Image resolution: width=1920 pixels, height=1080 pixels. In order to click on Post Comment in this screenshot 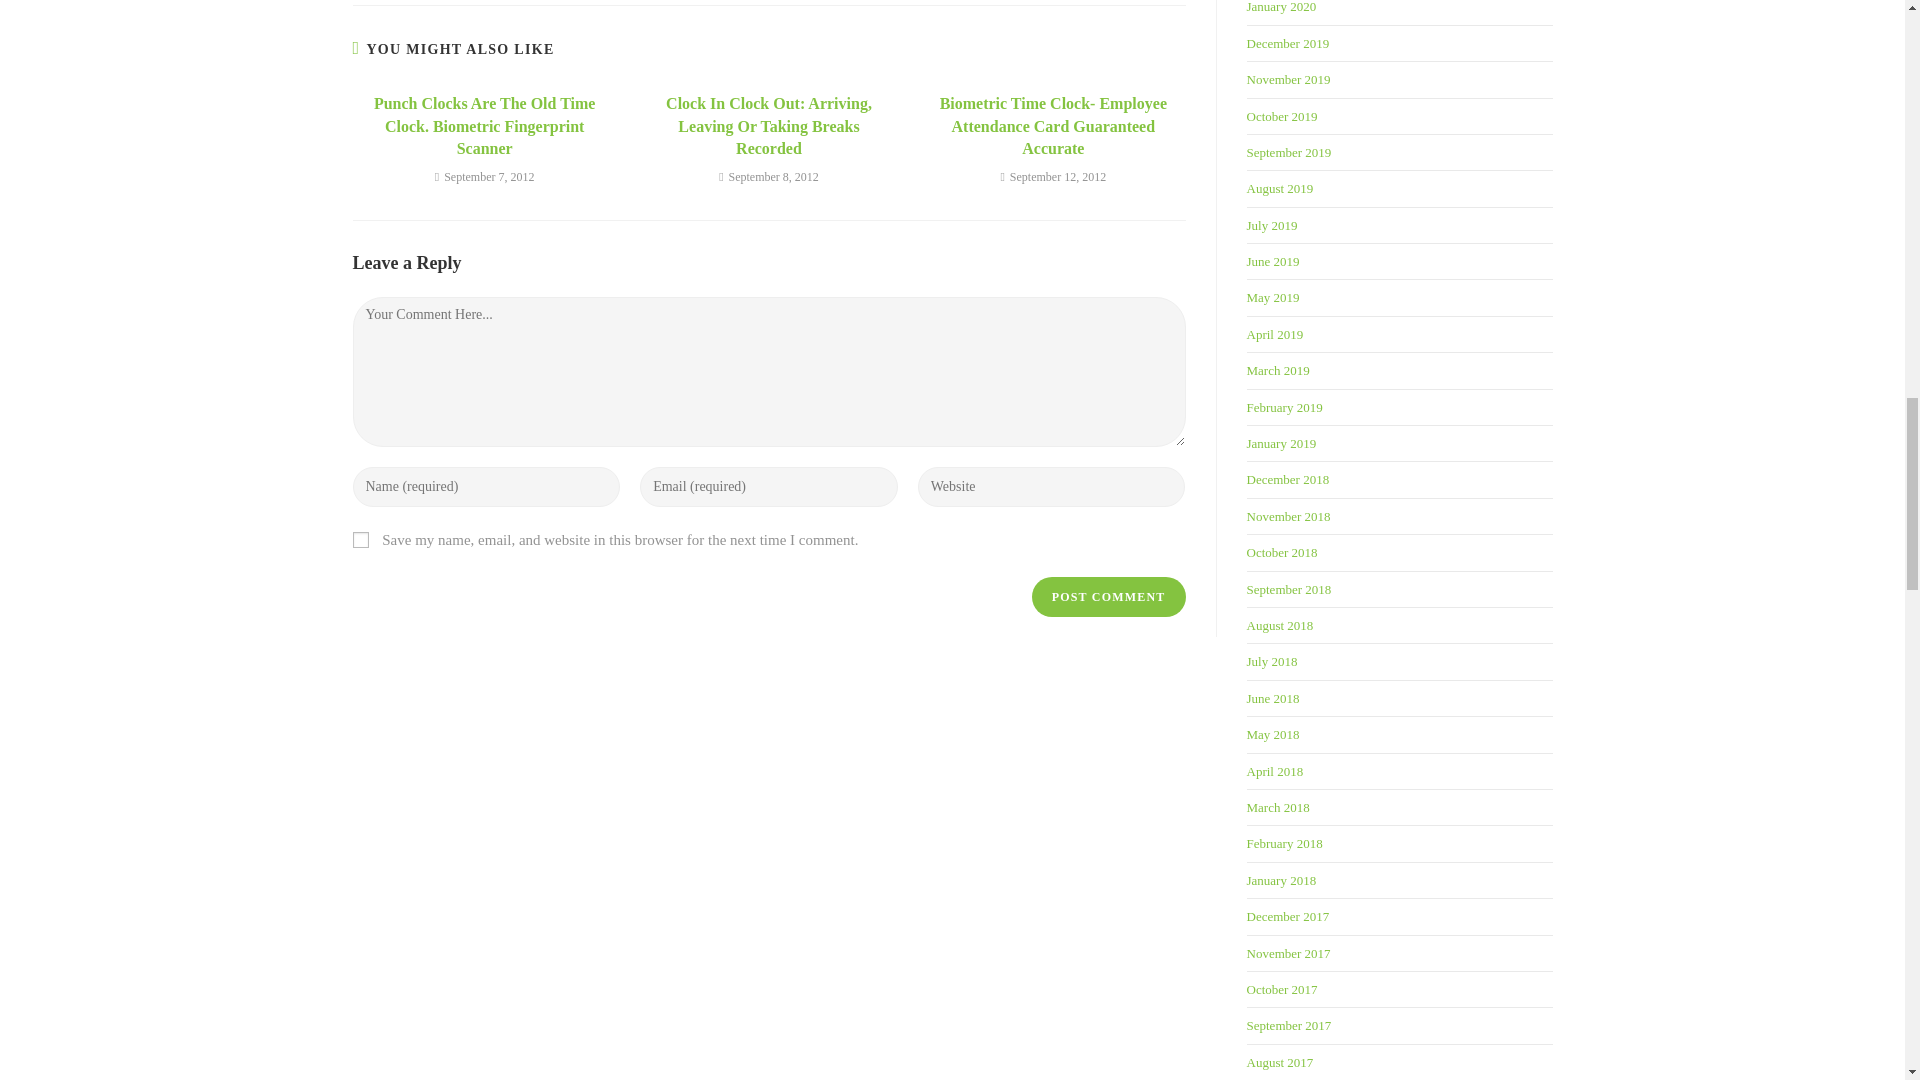, I will do `click(1109, 596)`.